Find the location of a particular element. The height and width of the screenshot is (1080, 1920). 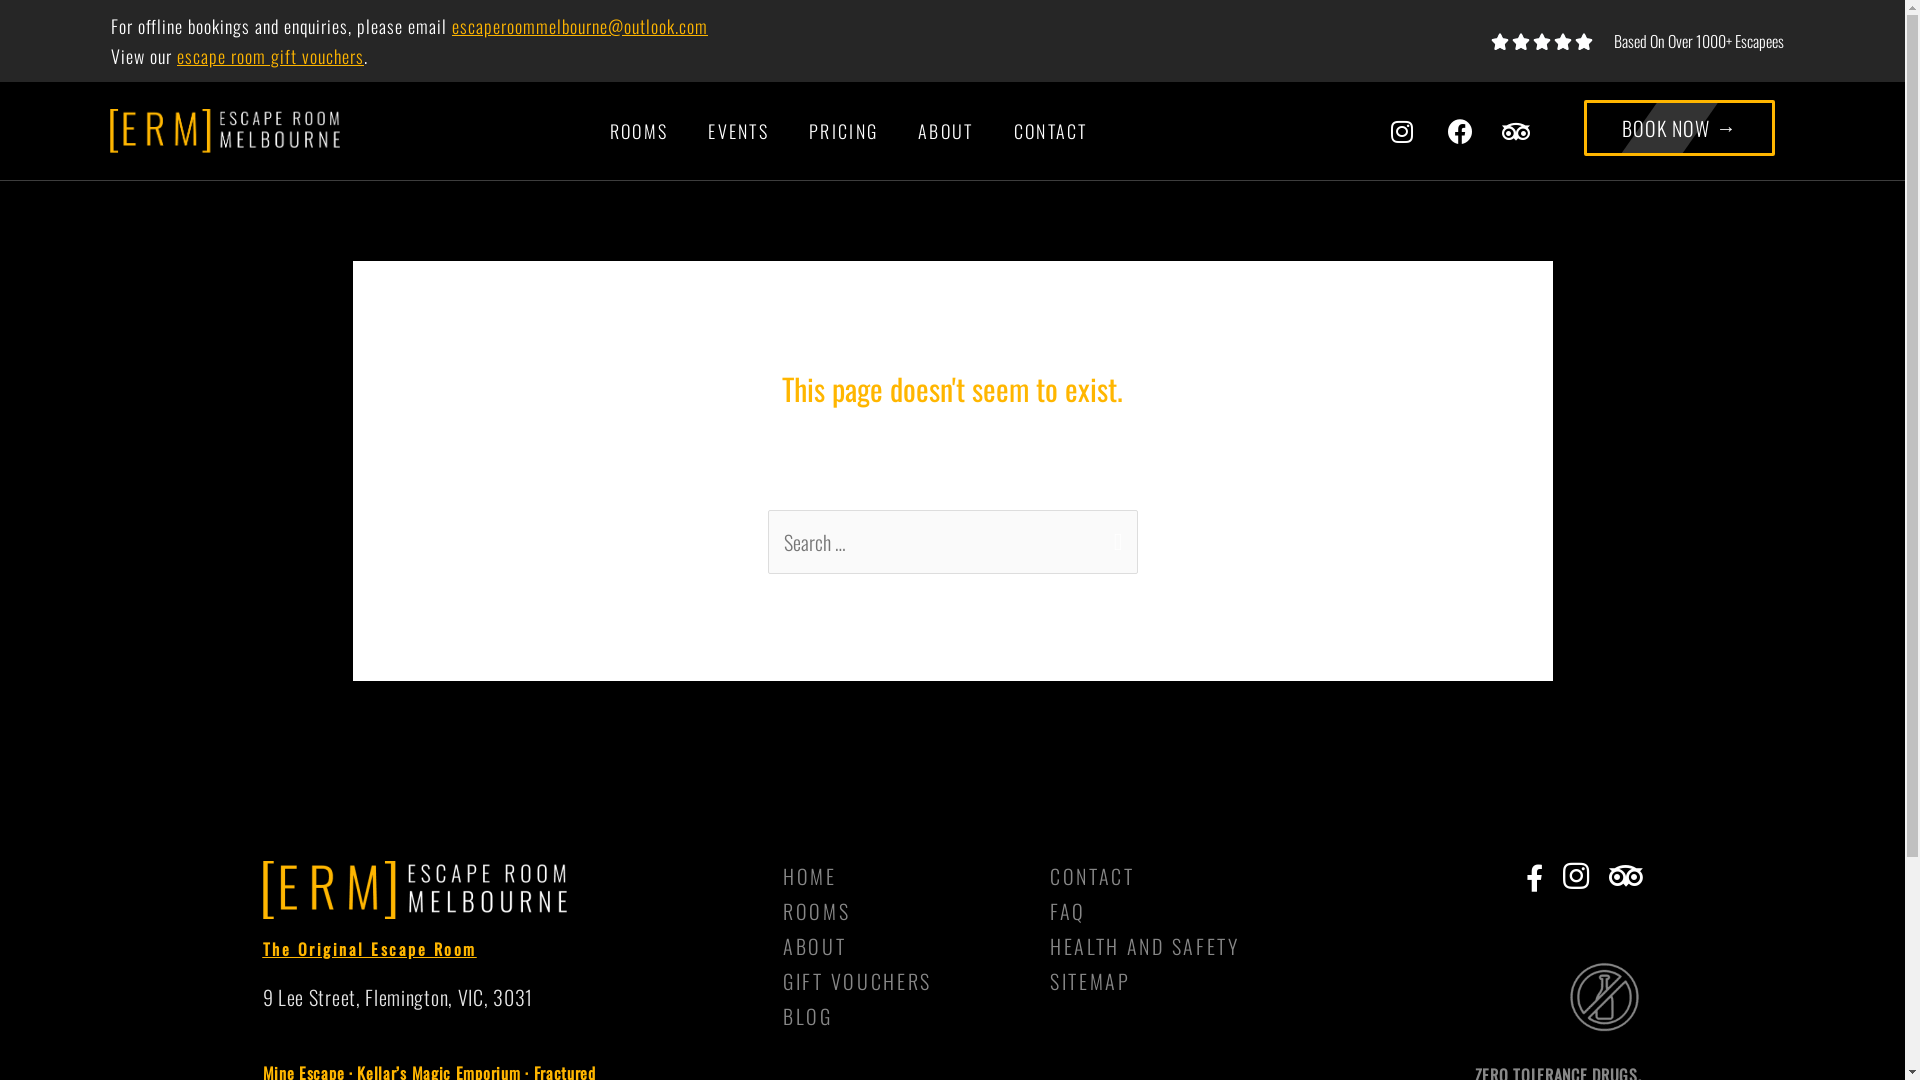

EVENTS is located at coordinates (738, 131).